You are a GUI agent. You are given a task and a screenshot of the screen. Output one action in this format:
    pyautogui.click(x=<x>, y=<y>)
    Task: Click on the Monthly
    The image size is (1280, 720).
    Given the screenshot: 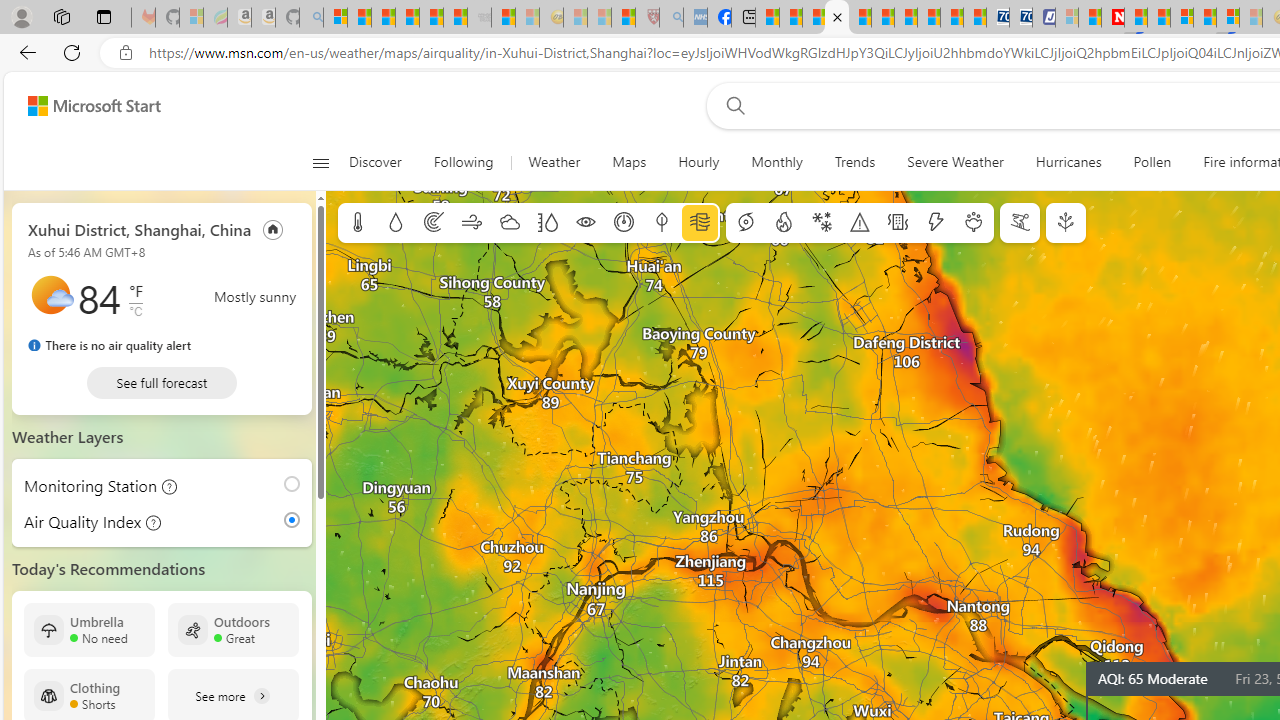 What is the action you would take?
    pyautogui.click(x=776, y=162)
    